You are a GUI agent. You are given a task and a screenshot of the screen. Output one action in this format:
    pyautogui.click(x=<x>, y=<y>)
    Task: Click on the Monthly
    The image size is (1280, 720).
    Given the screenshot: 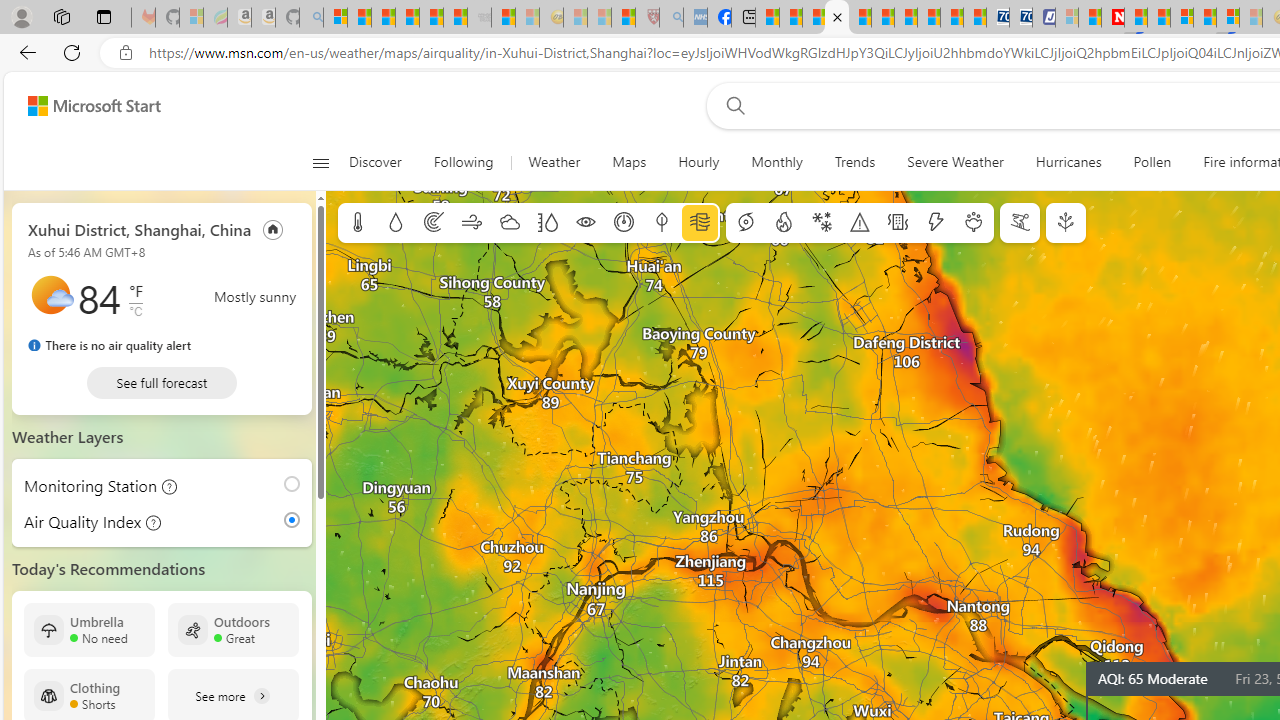 What is the action you would take?
    pyautogui.click(x=776, y=162)
    